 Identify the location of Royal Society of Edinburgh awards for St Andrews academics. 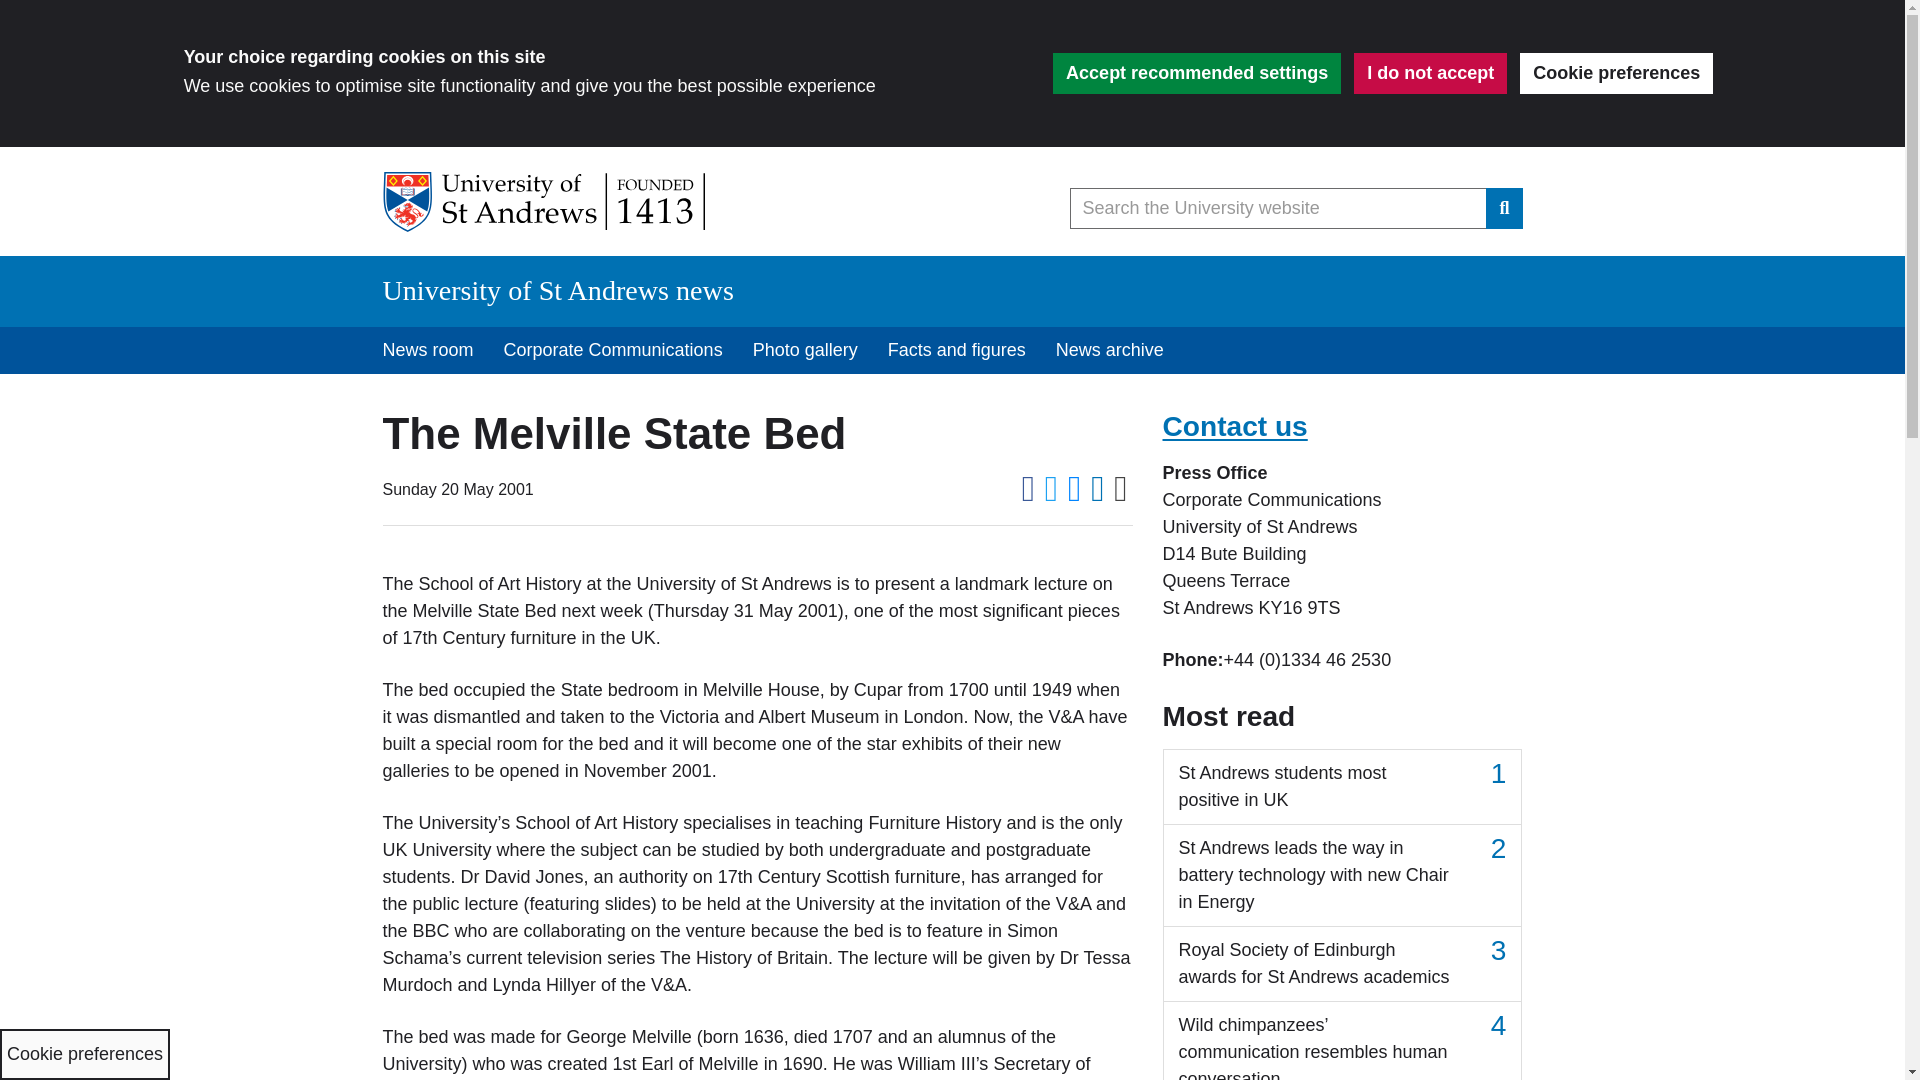
(1342, 964).